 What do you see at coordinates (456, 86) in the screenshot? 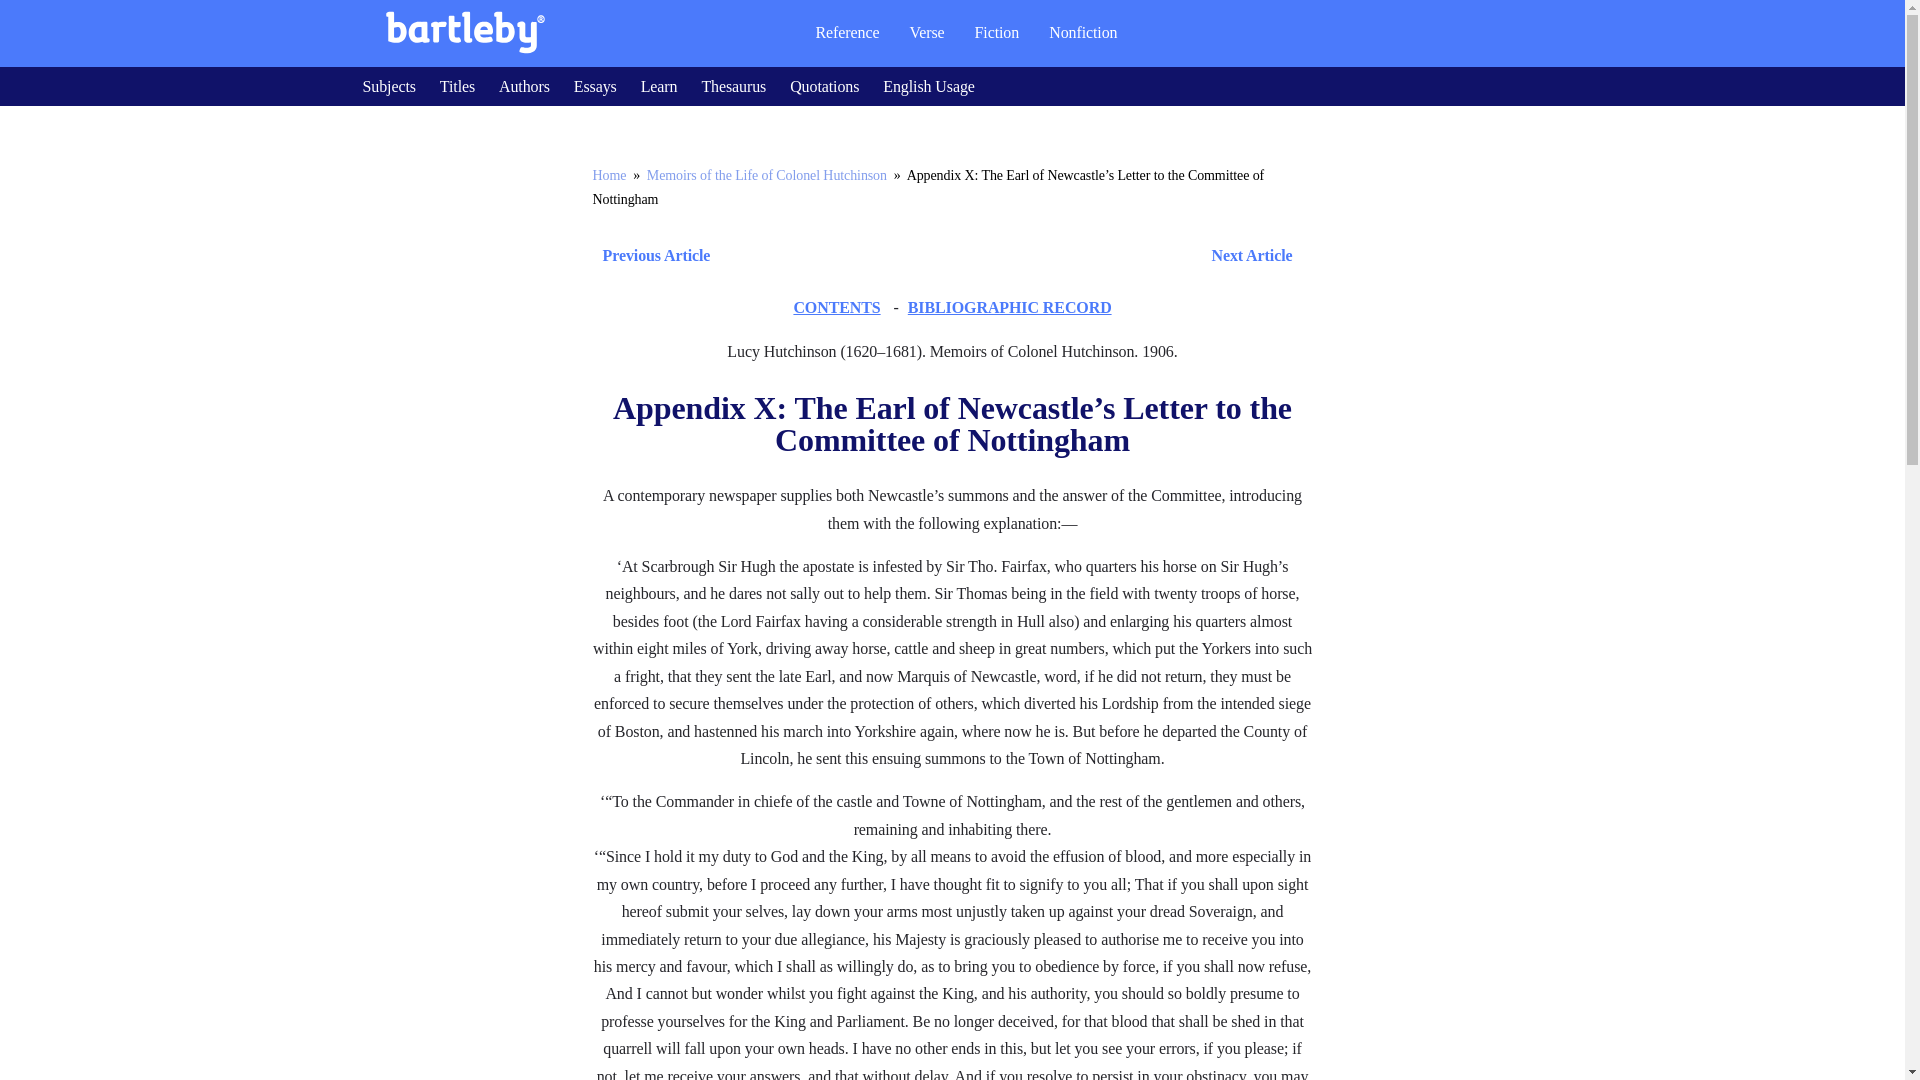
I see `Titles` at bounding box center [456, 86].